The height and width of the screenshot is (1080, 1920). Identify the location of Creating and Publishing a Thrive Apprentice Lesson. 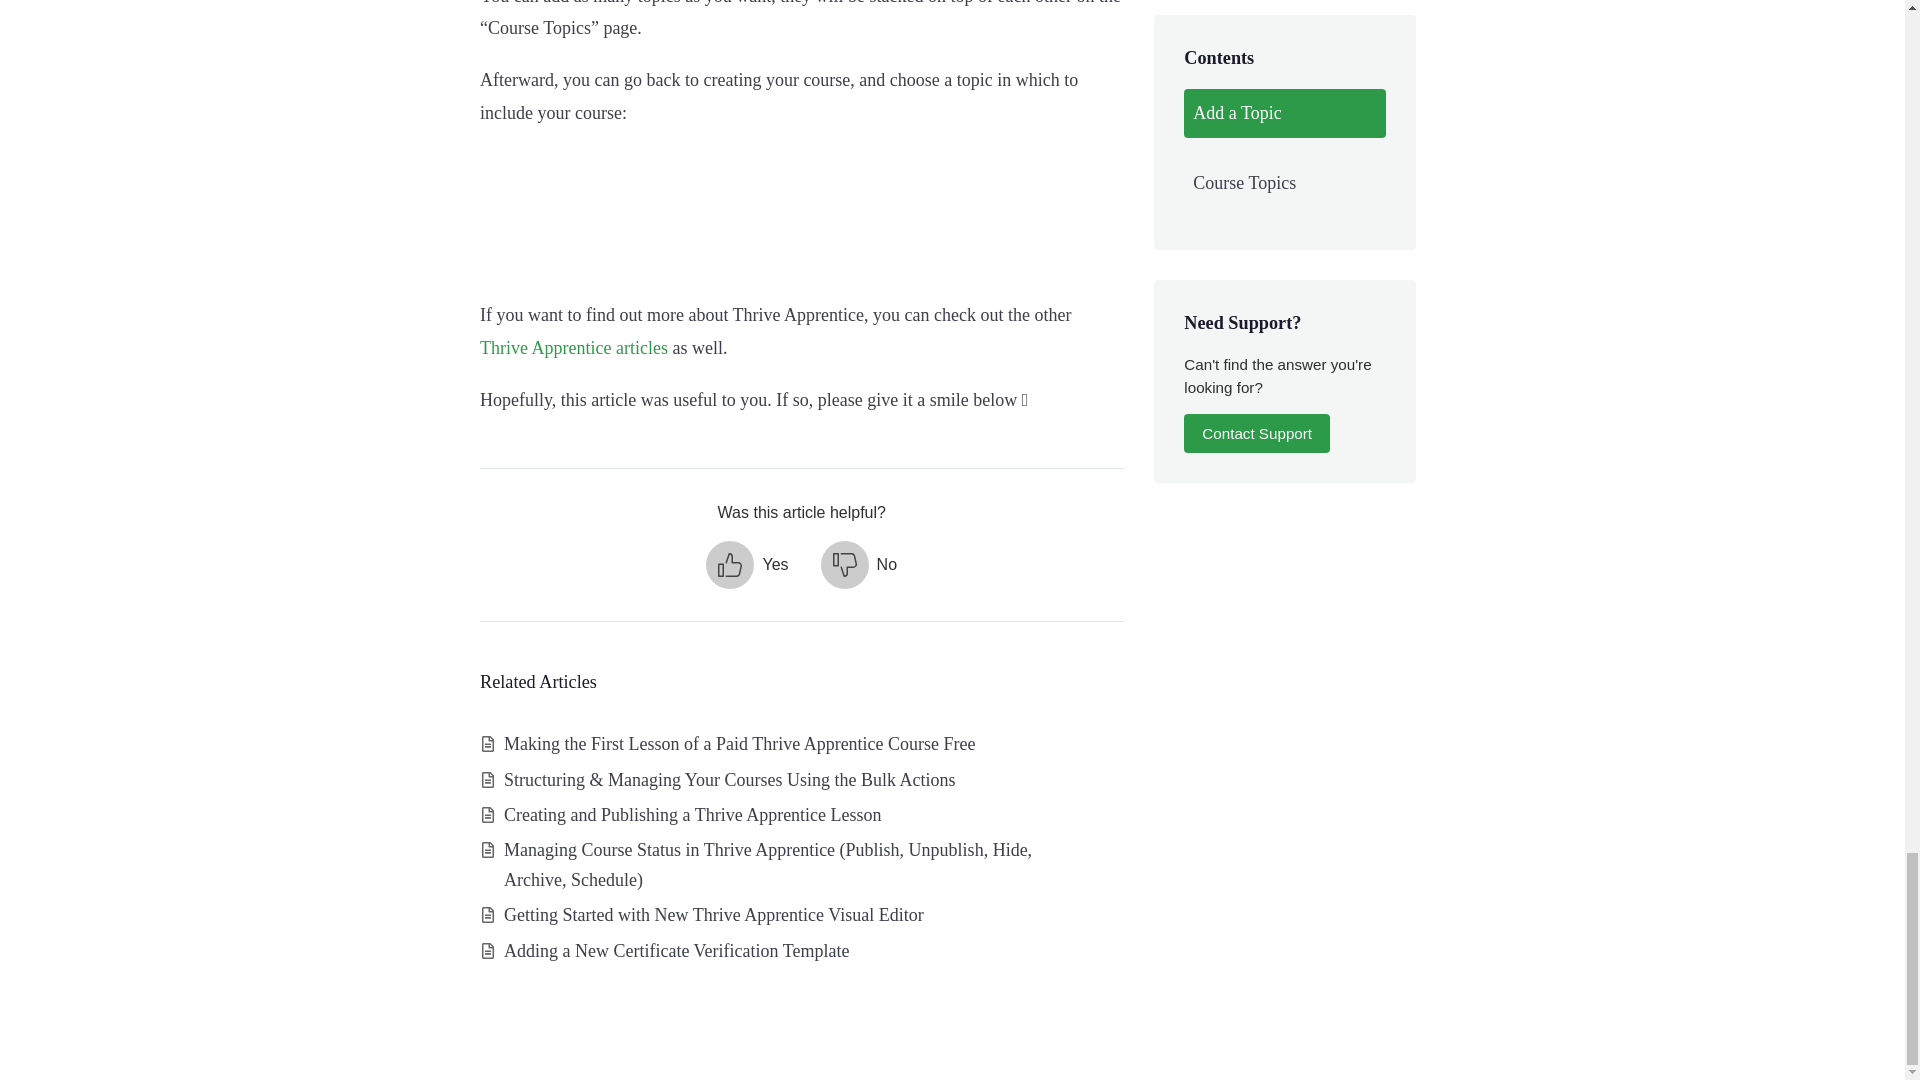
(692, 814).